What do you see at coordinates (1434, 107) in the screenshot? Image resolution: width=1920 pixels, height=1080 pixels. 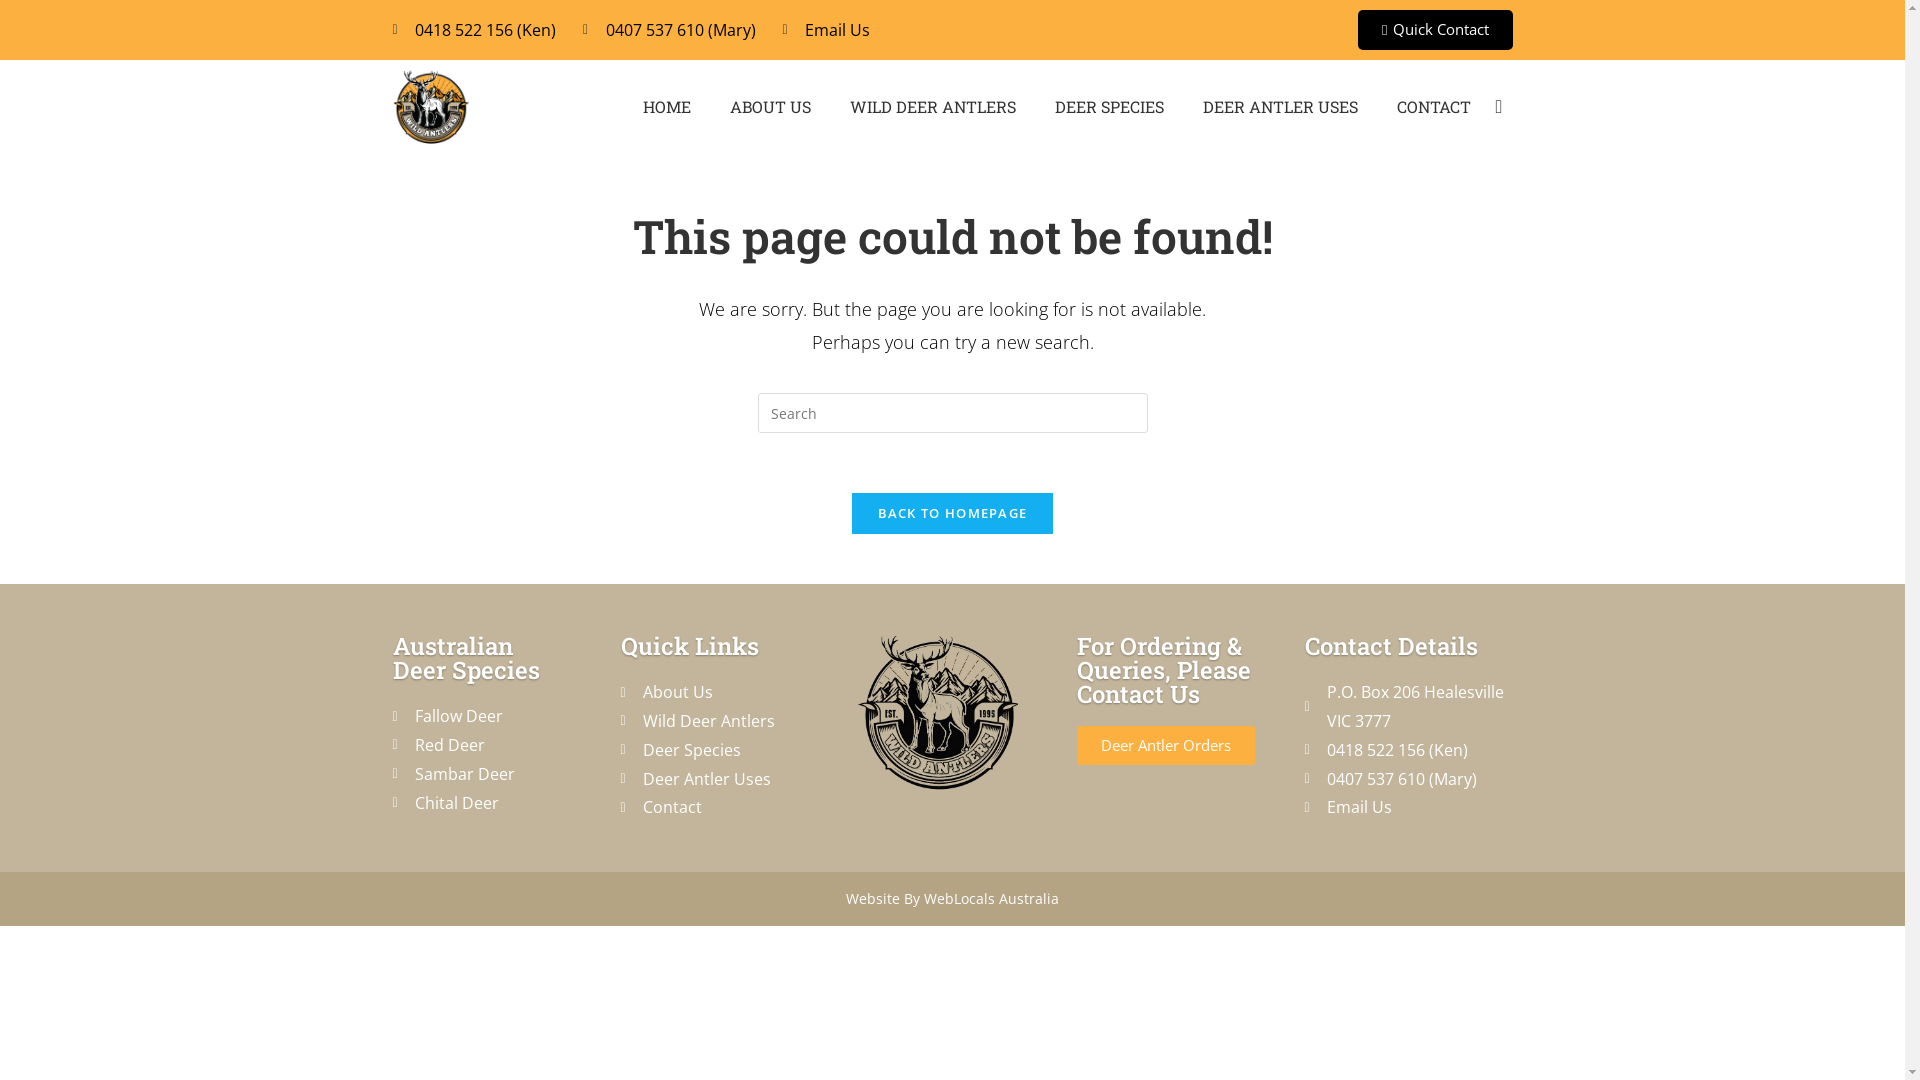 I see `CONTACT` at bounding box center [1434, 107].